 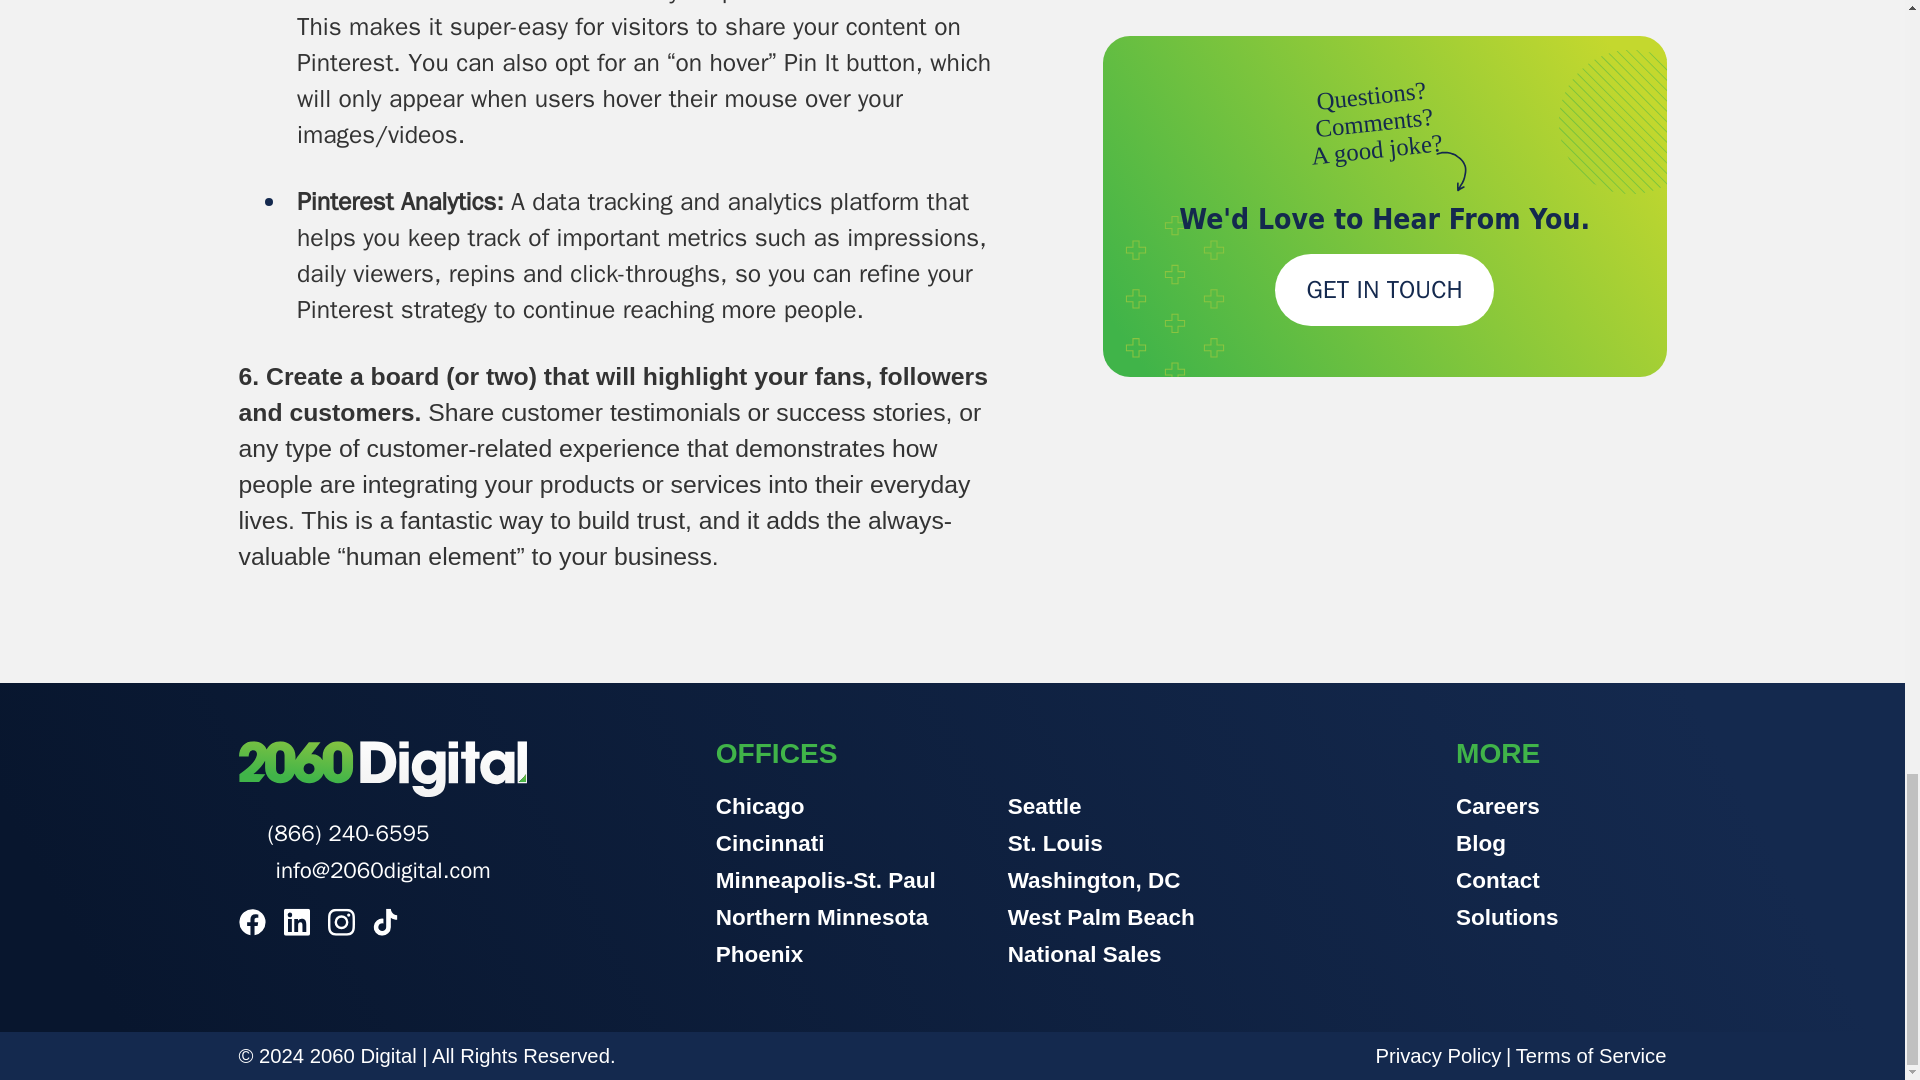 What do you see at coordinates (1101, 848) in the screenshot?
I see `St. Louis` at bounding box center [1101, 848].